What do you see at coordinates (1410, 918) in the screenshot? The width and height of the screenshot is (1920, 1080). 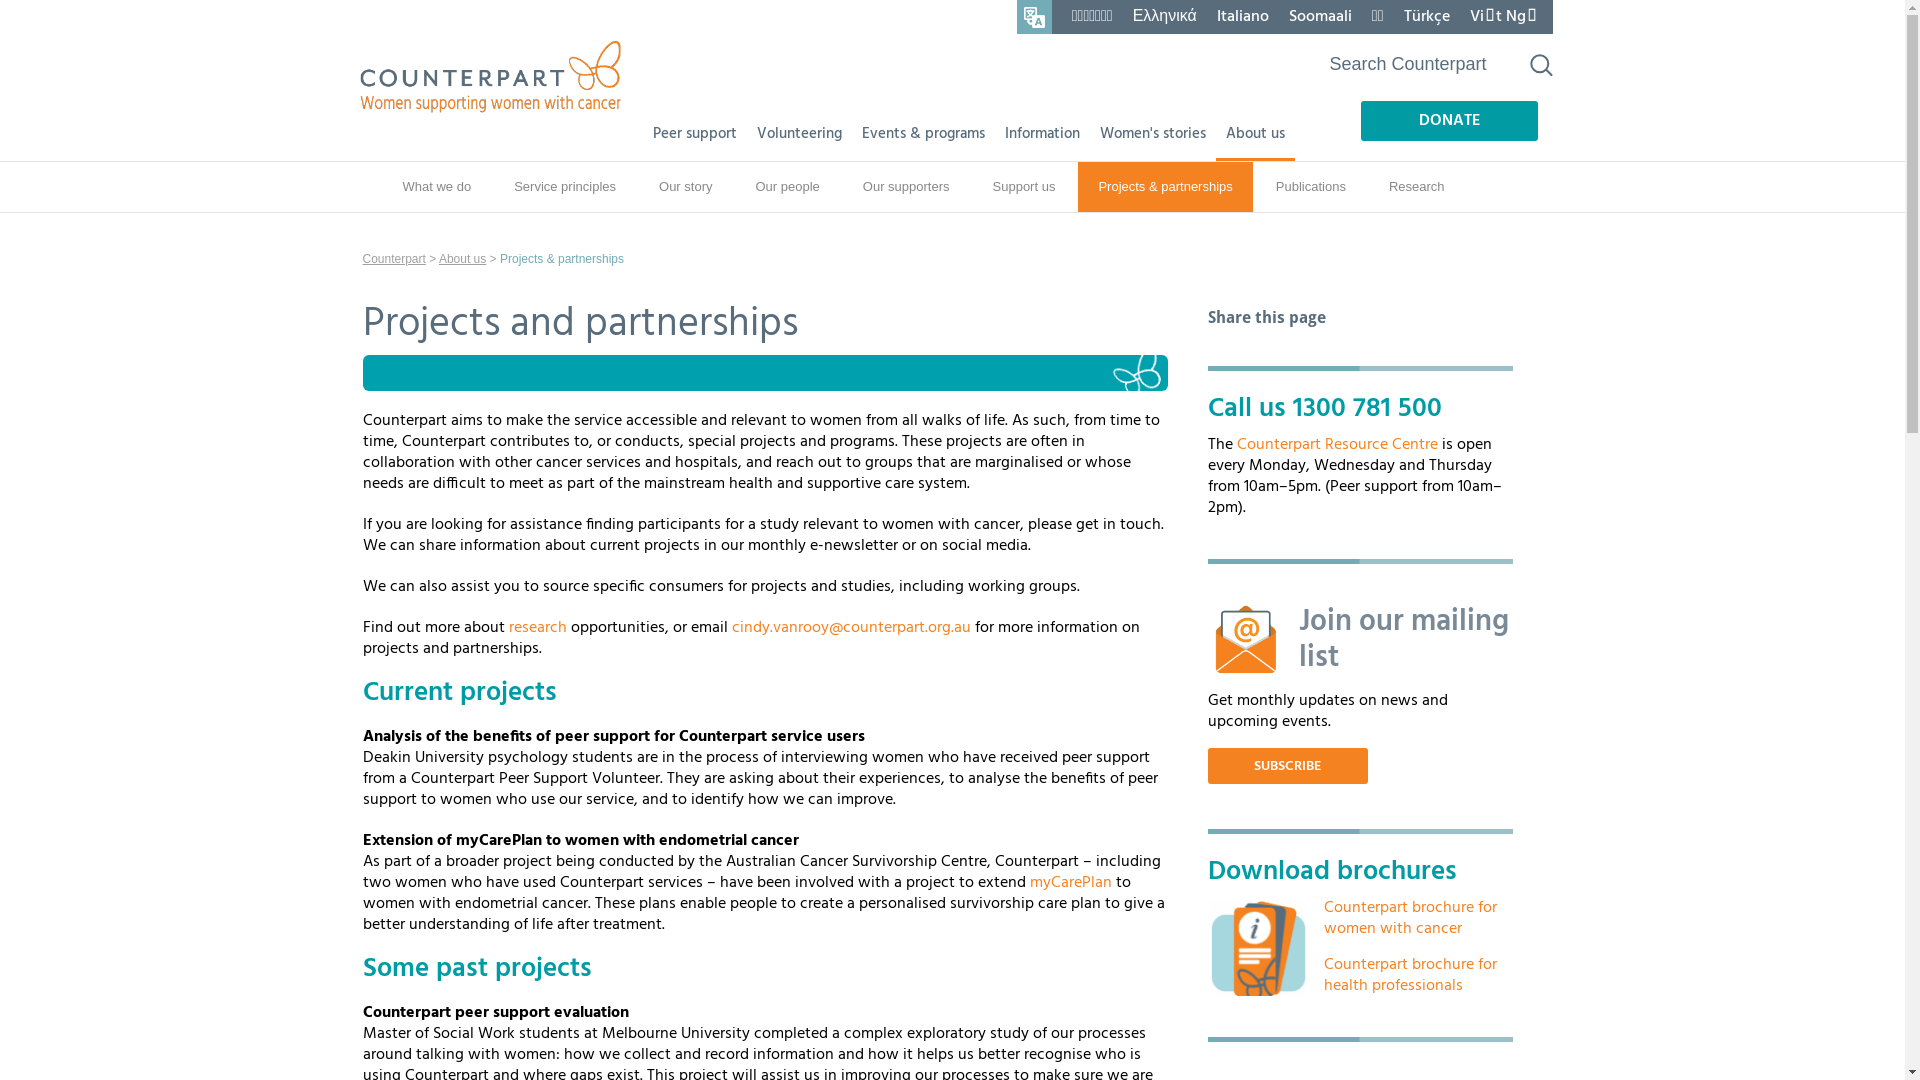 I see `Counterpart brochure for women with cancer` at bounding box center [1410, 918].